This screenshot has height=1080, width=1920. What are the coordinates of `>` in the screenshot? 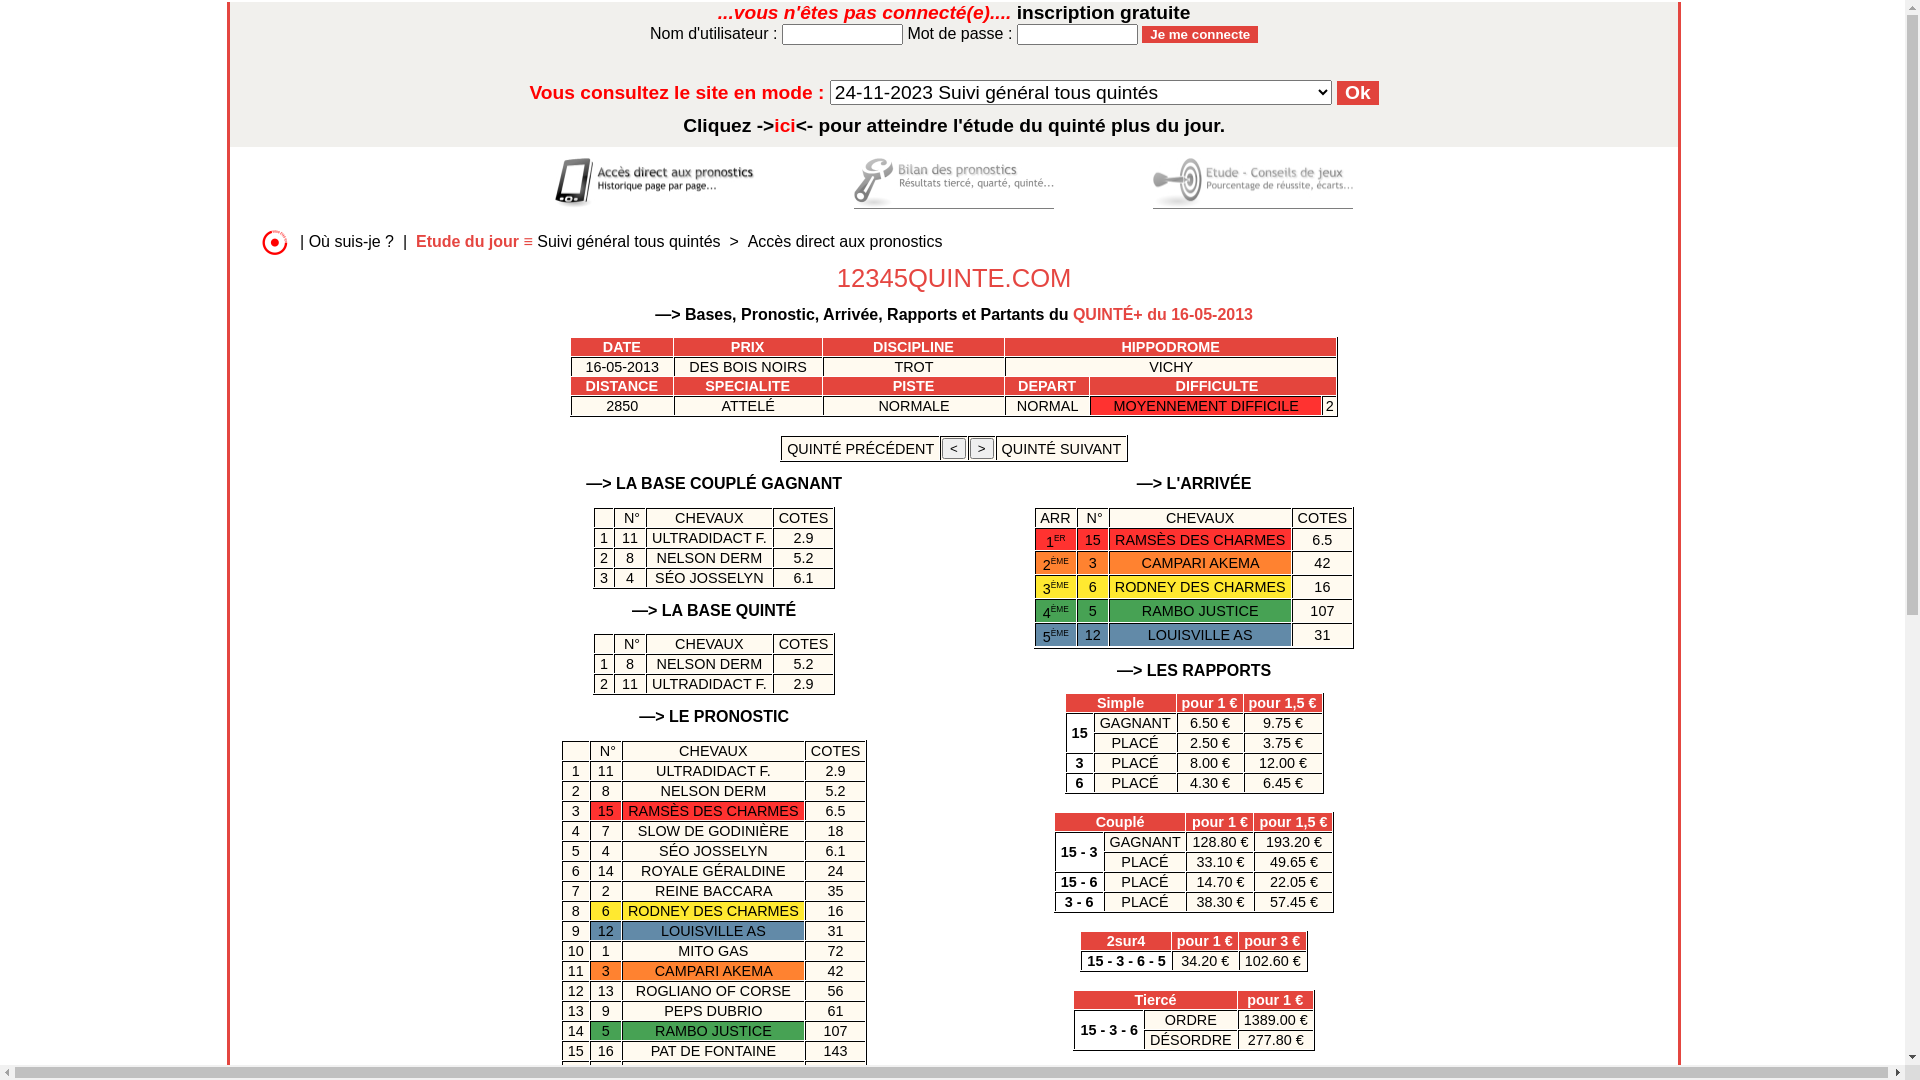 It's located at (982, 448).